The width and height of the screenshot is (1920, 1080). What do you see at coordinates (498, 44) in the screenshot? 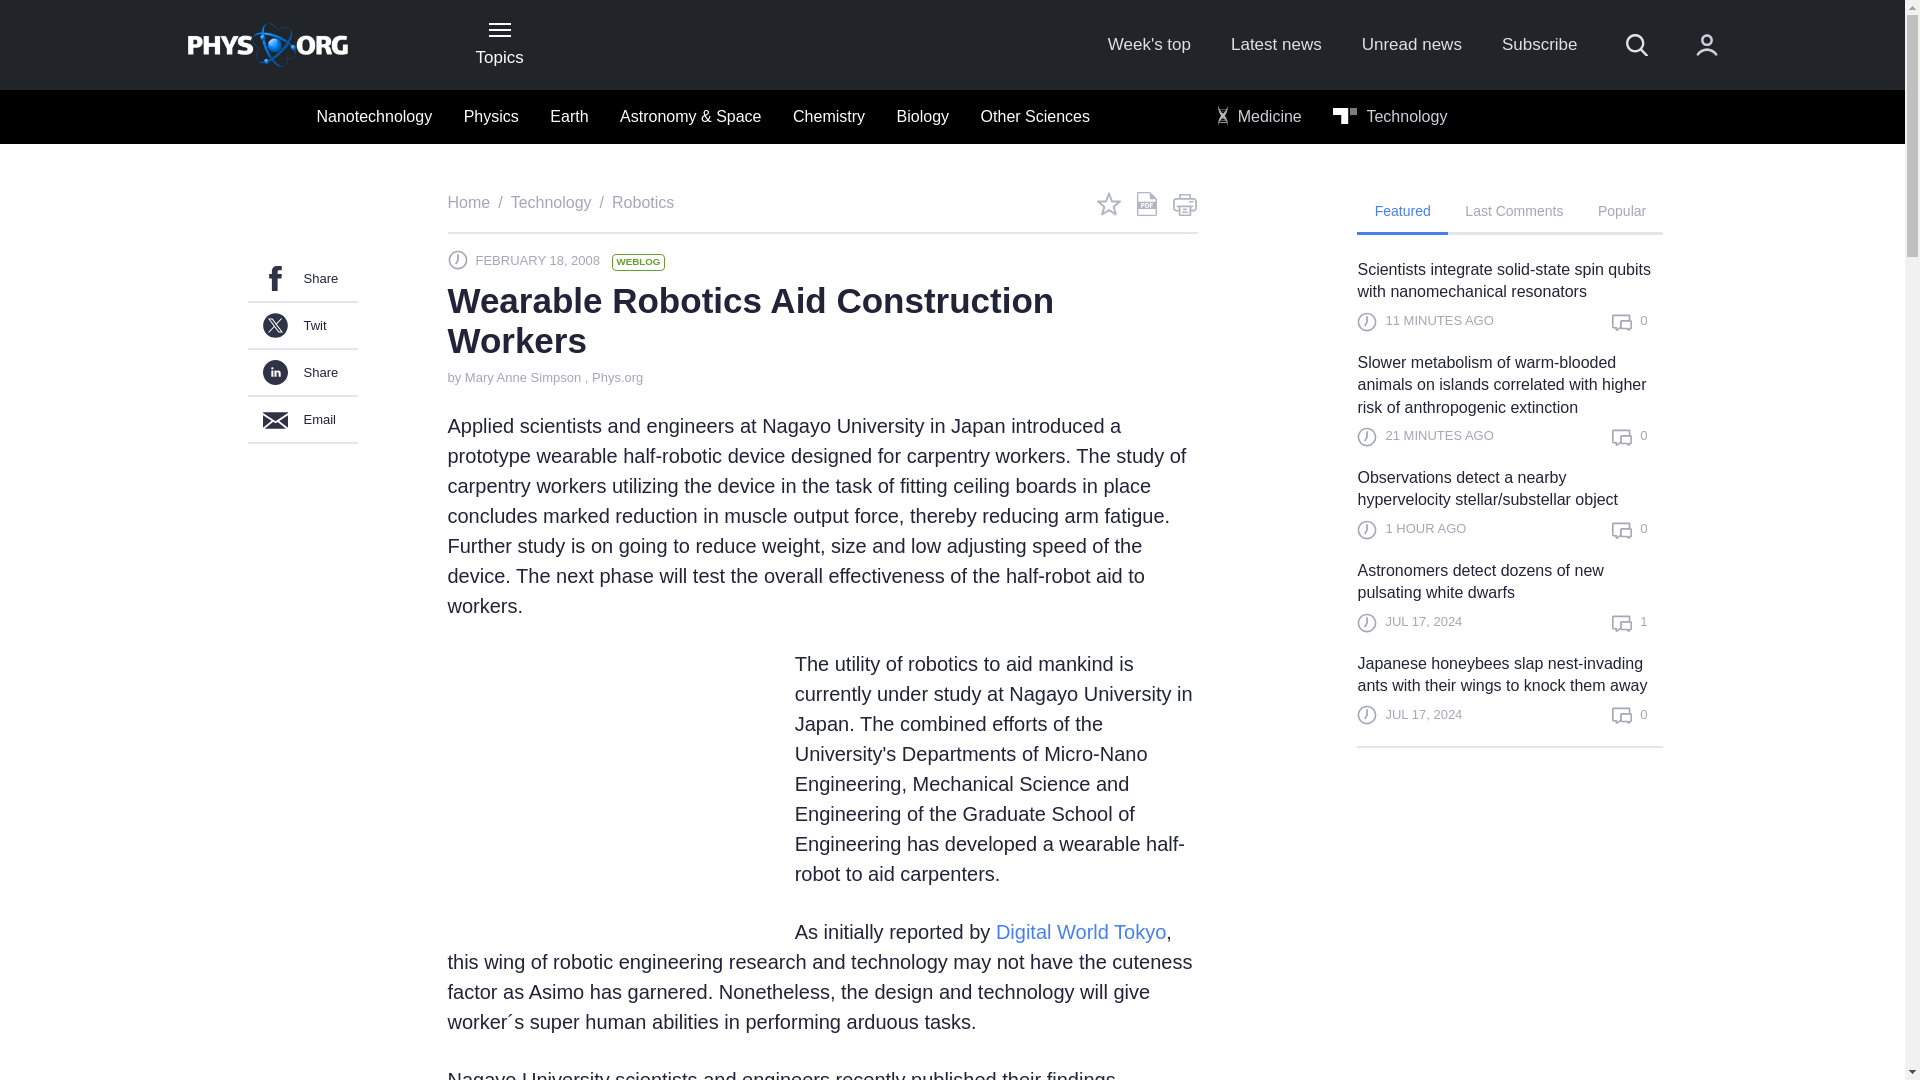
I see `Topics` at bounding box center [498, 44].